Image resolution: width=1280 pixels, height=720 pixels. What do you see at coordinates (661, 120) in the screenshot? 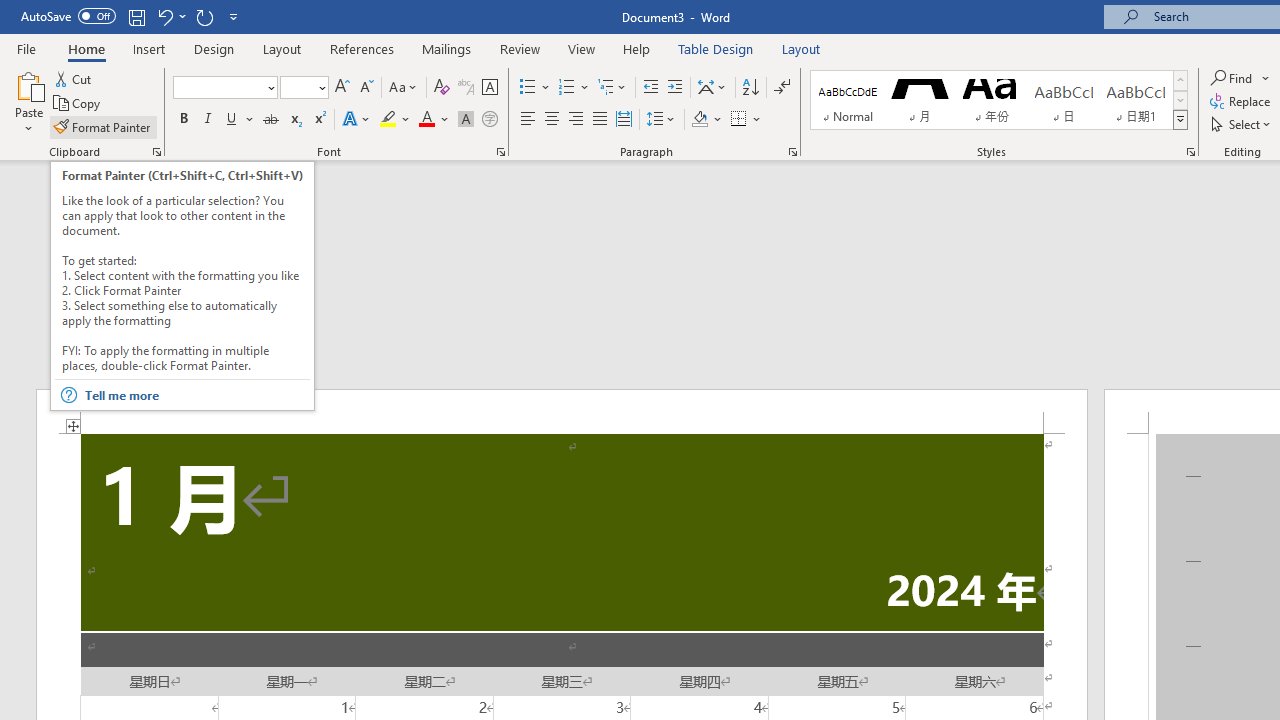
I see `Line and Paragraph Spacing` at bounding box center [661, 120].